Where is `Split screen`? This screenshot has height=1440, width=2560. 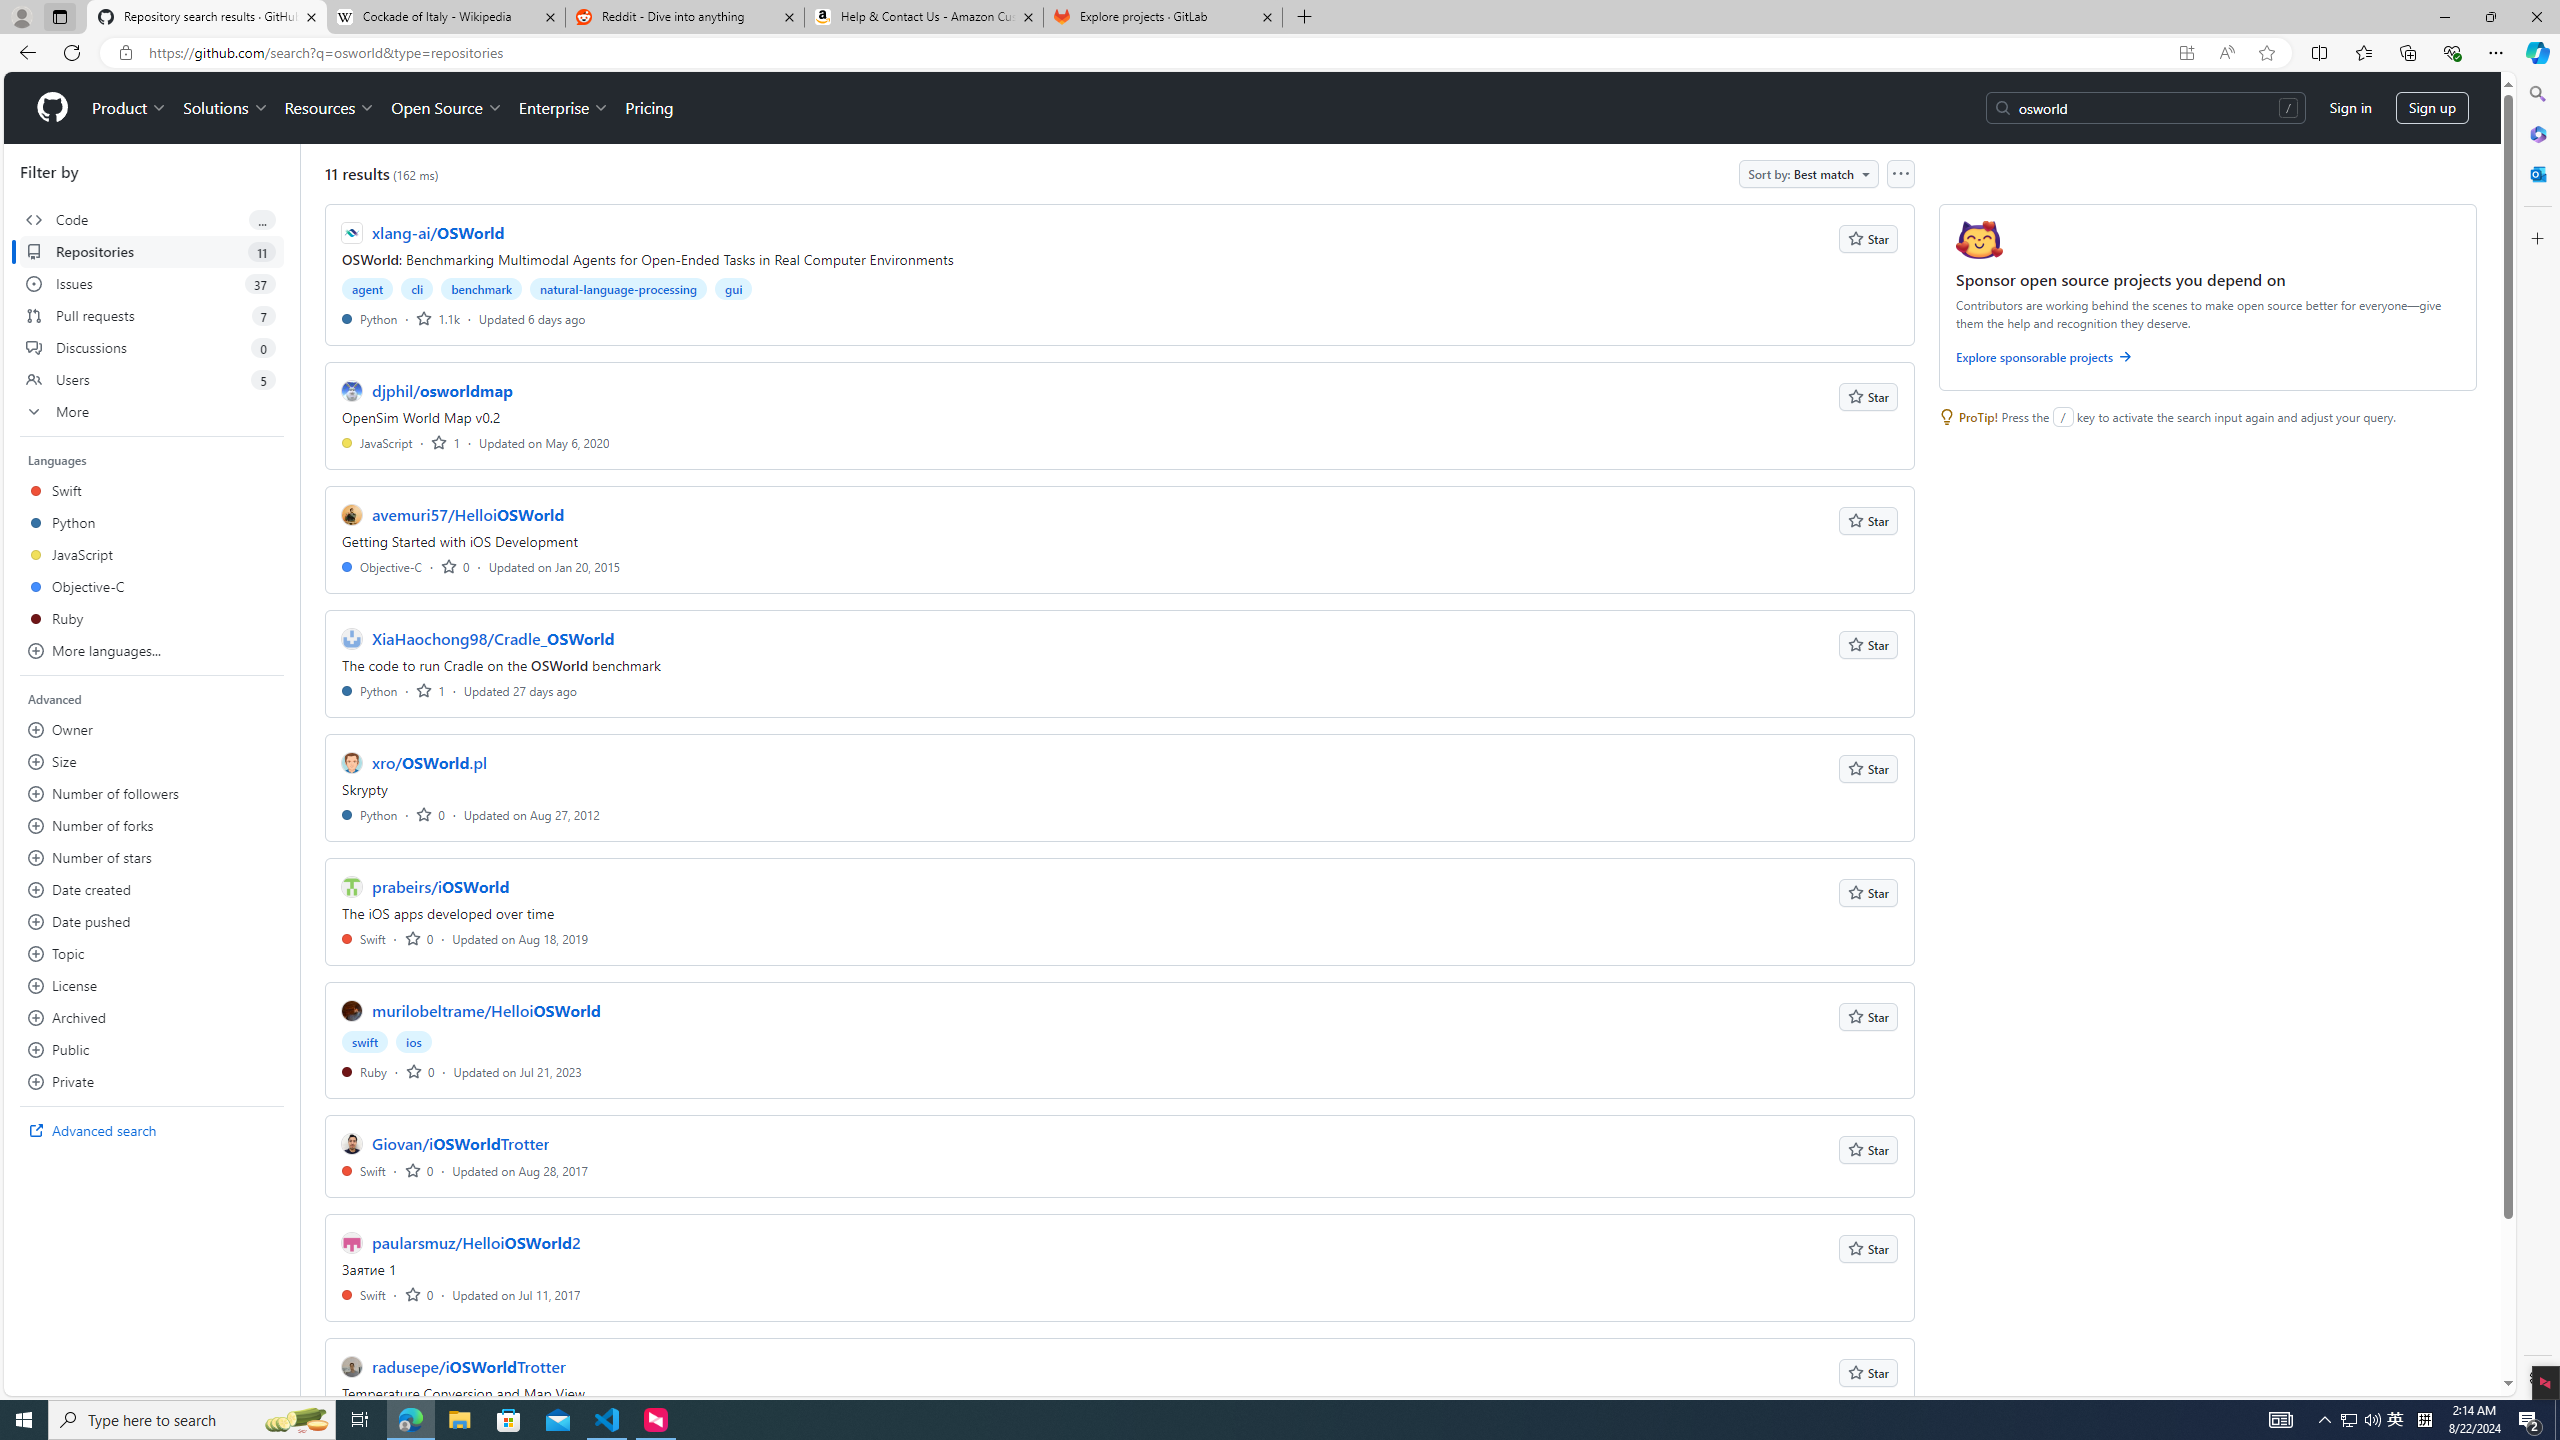 Split screen is located at coordinates (2318, 52).